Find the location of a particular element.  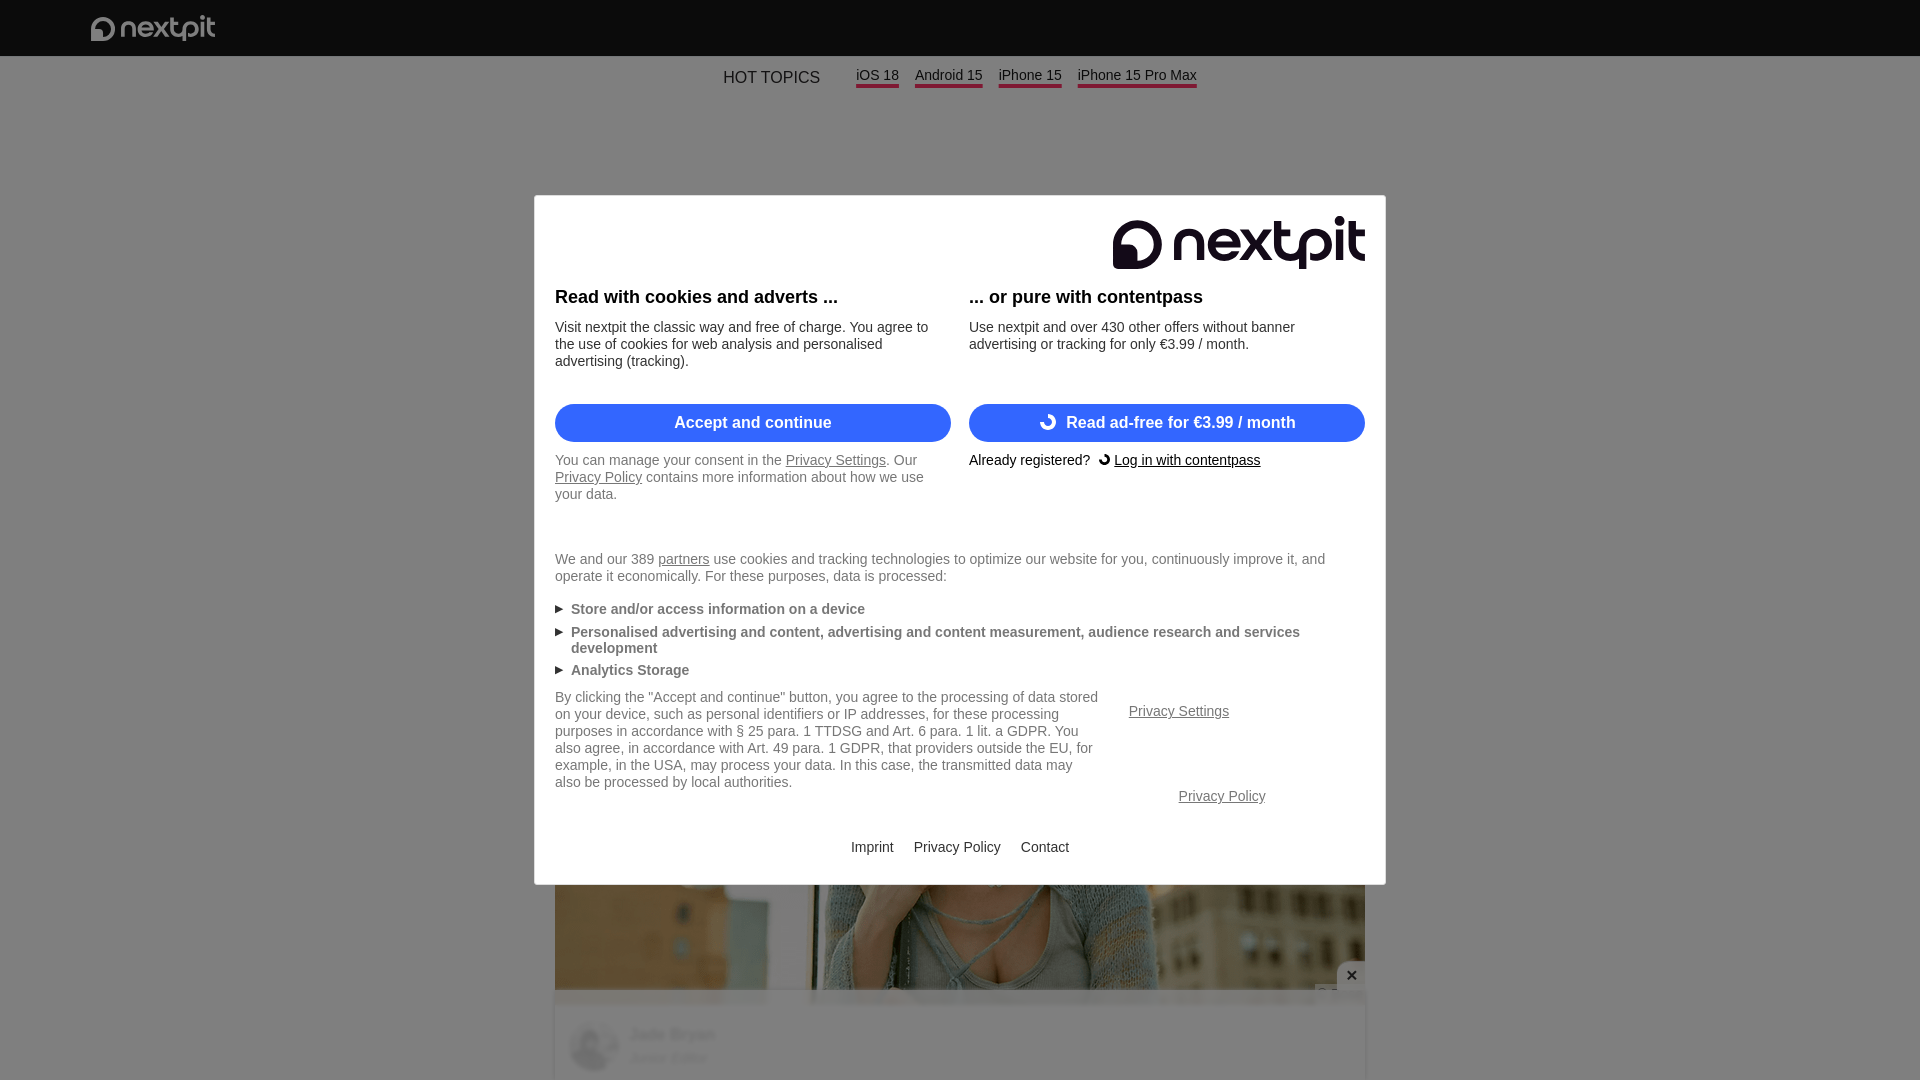

To the nextpit homepage is located at coordinates (152, 28).